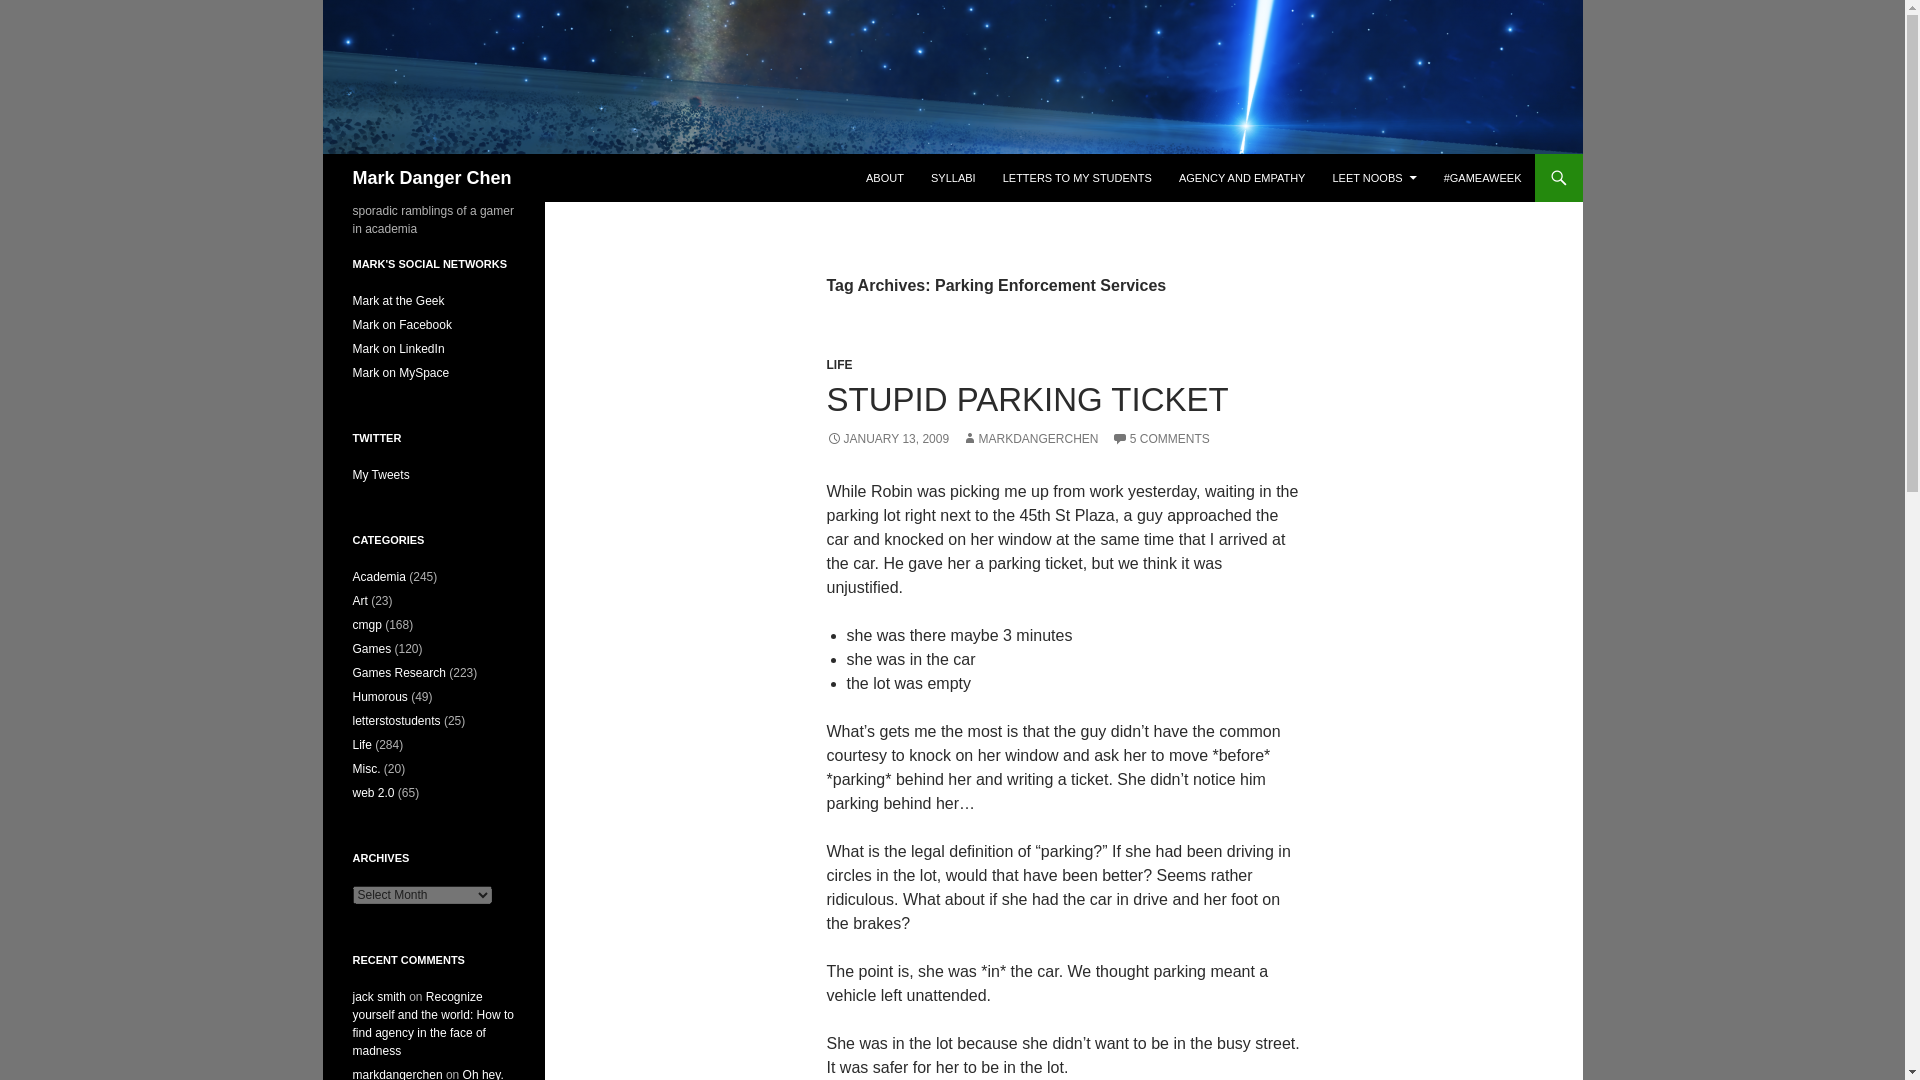  I want to click on Mark on MySpace, so click(400, 373).